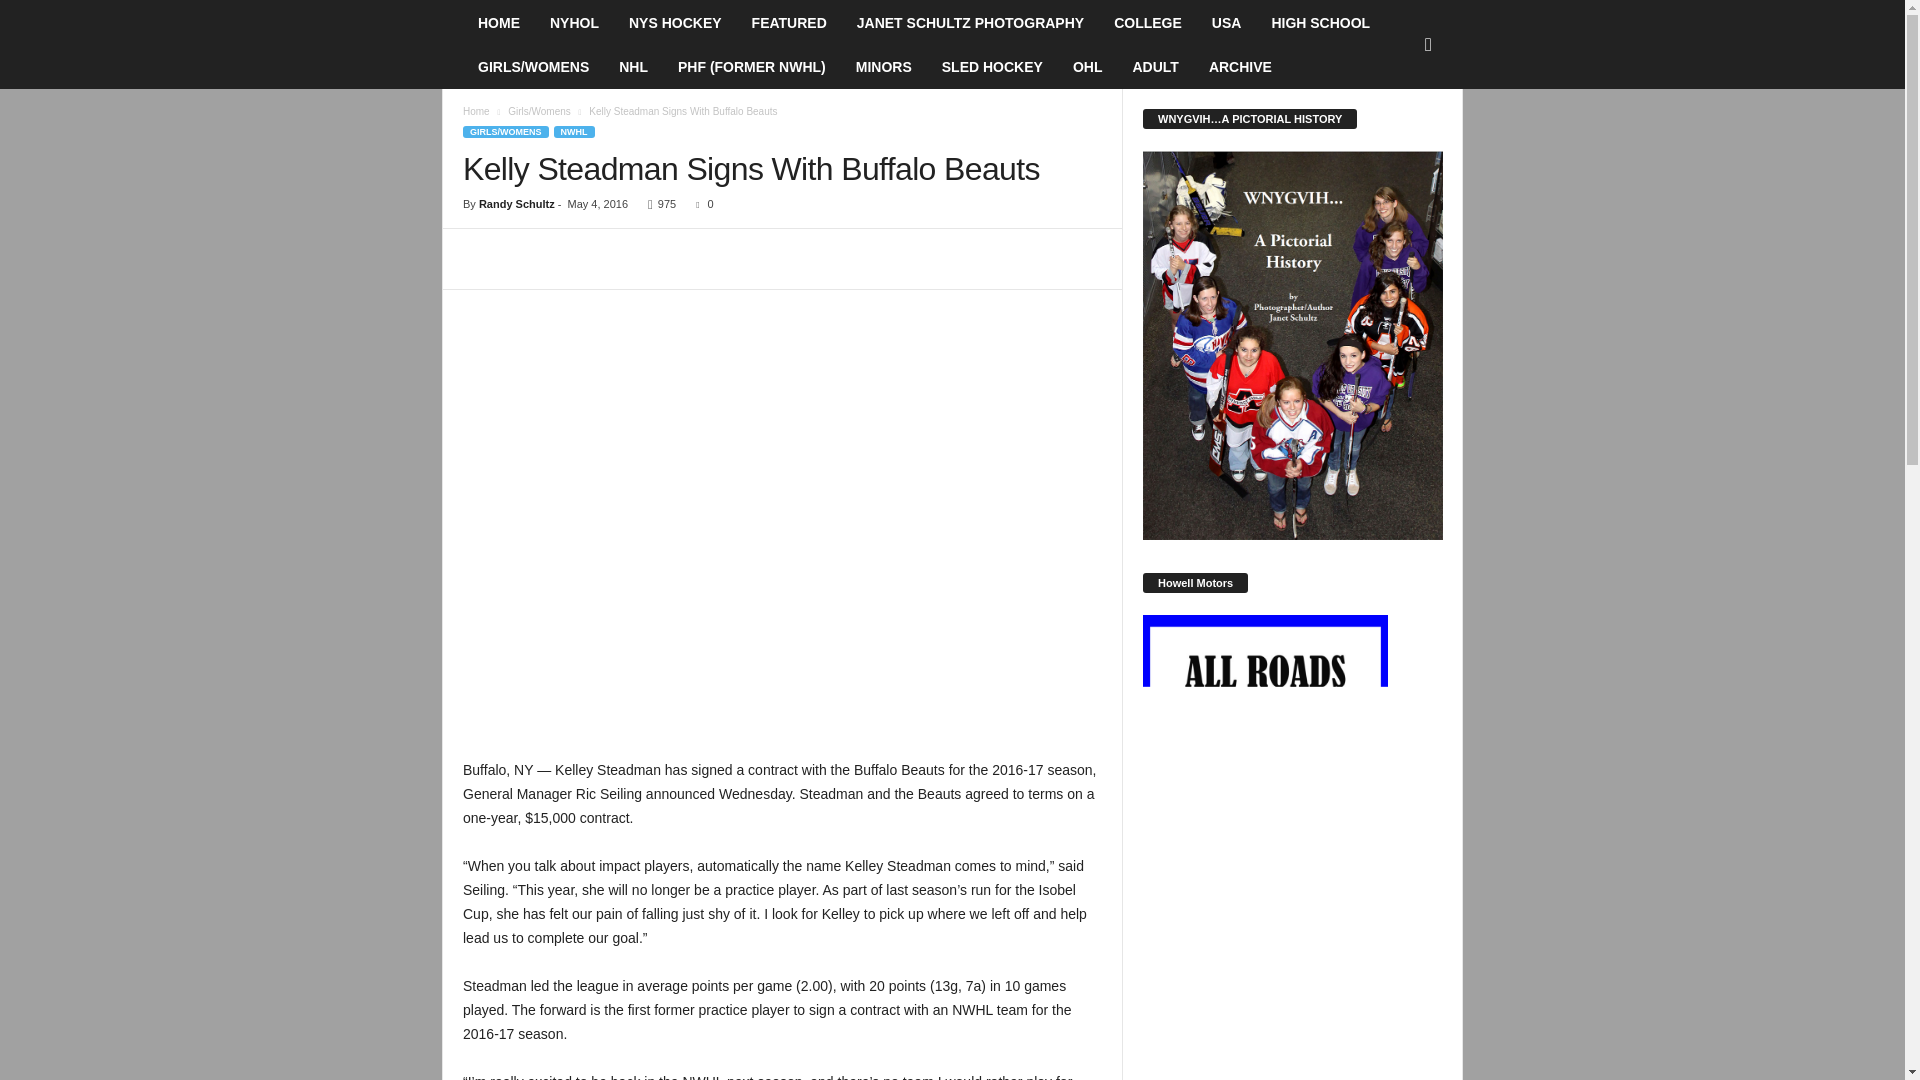  What do you see at coordinates (1226, 23) in the screenshot?
I see `USA` at bounding box center [1226, 23].